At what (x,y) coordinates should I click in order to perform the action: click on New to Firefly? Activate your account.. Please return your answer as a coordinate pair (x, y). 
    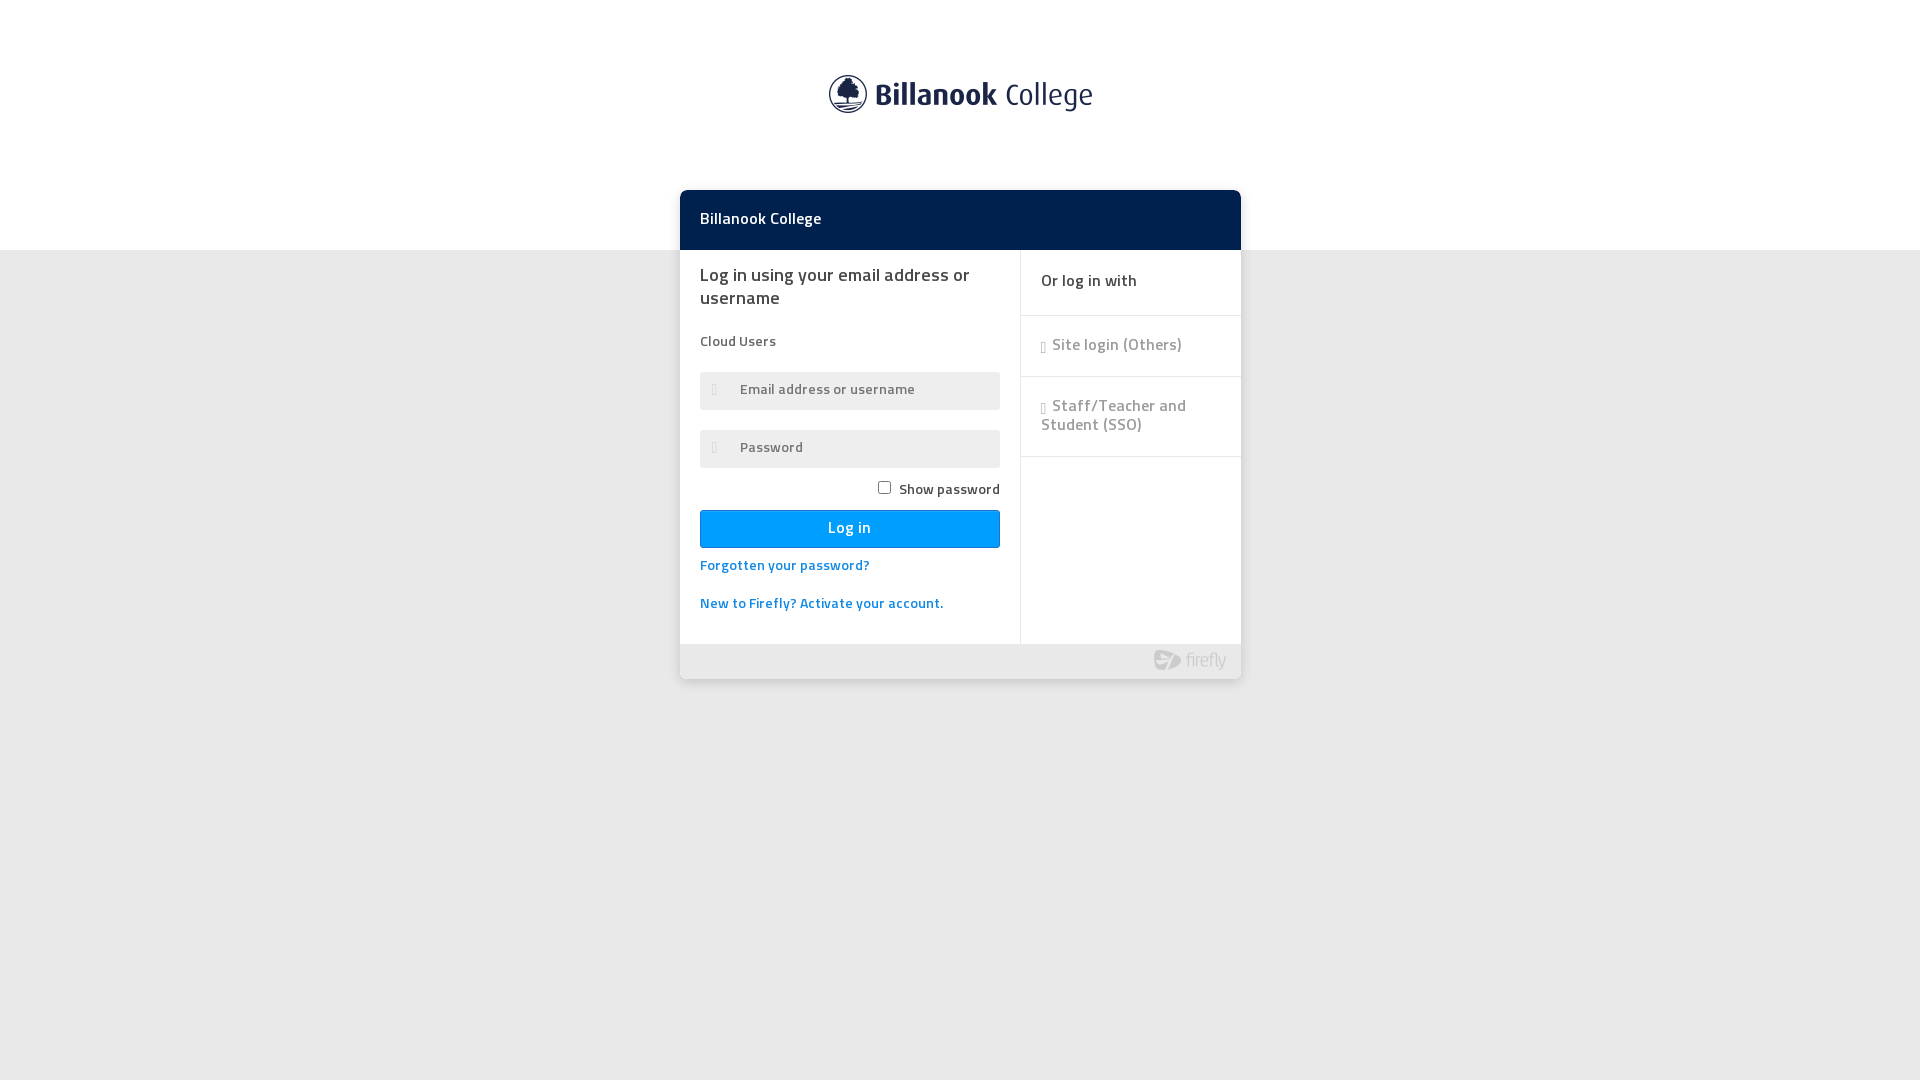
    Looking at the image, I should click on (822, 605).